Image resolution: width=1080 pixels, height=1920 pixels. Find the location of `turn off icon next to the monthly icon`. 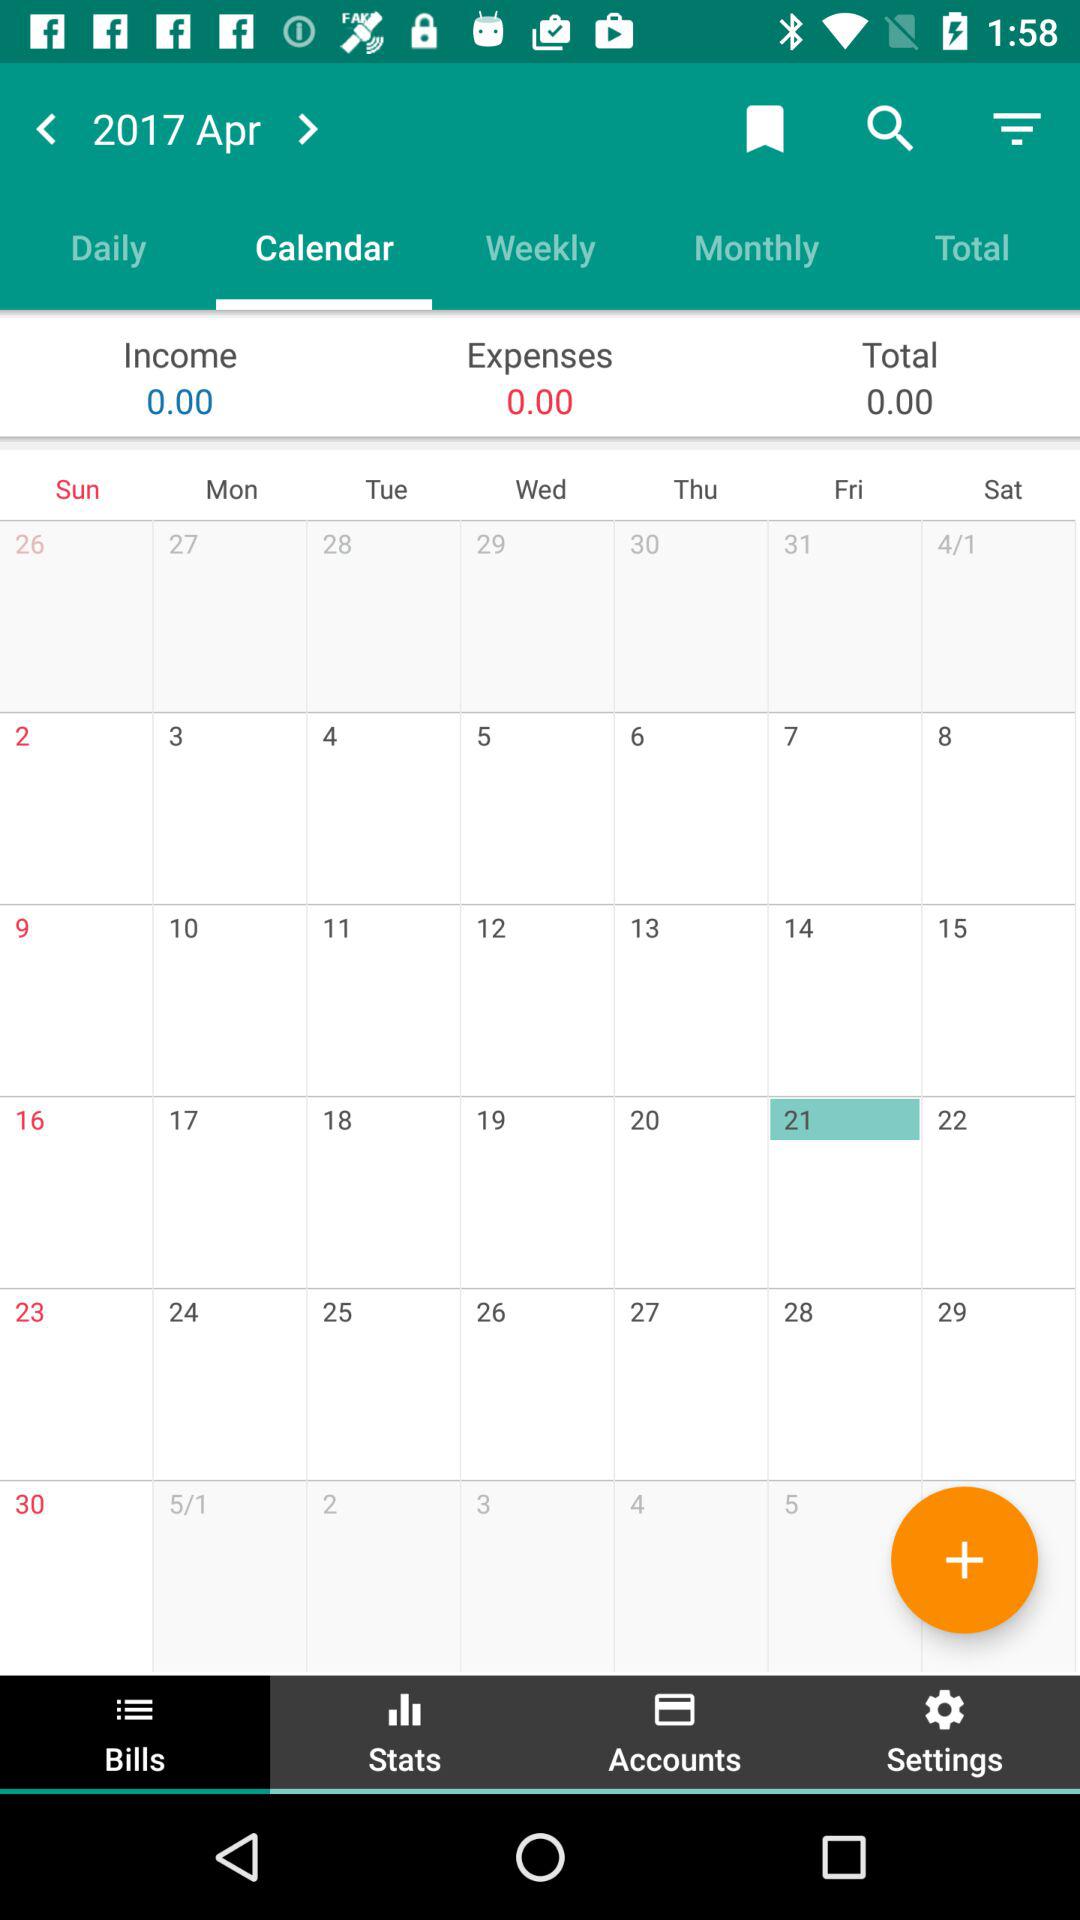

turn off icon next to the monthly icon is located at coordinates (540, 246).